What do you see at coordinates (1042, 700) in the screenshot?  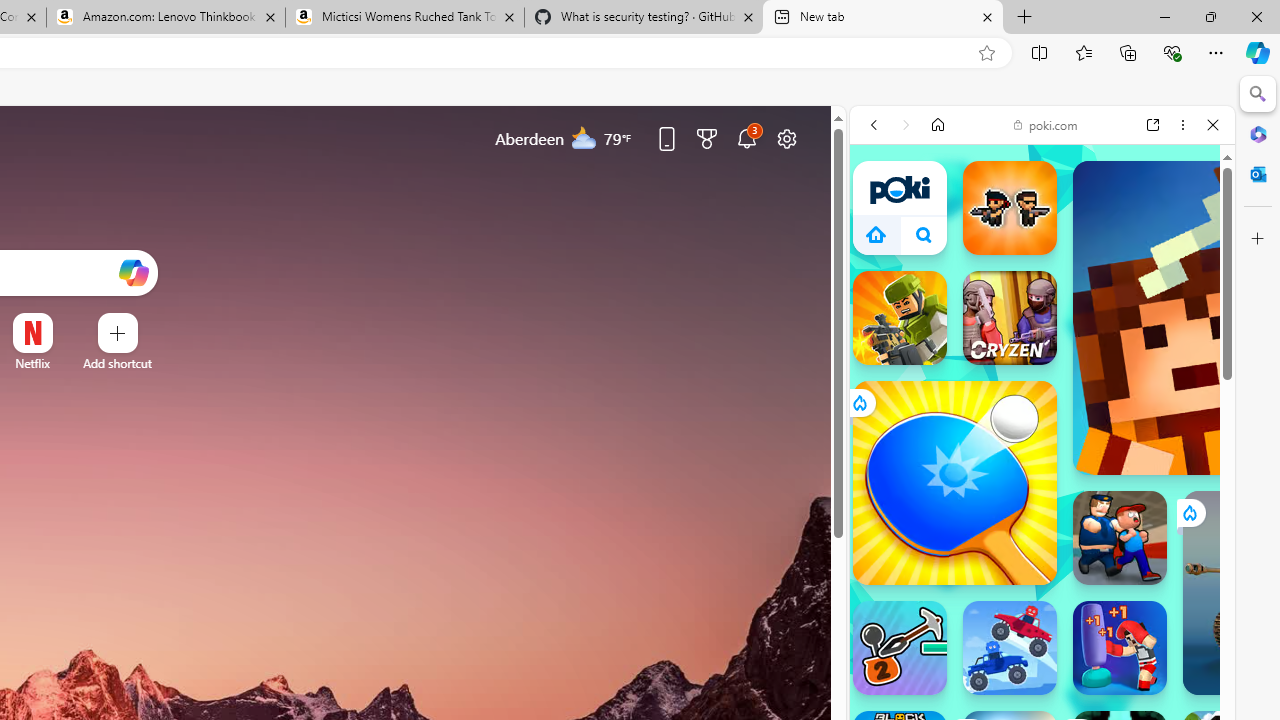 I see `Sports Games` at bounding box center [1042, 700].